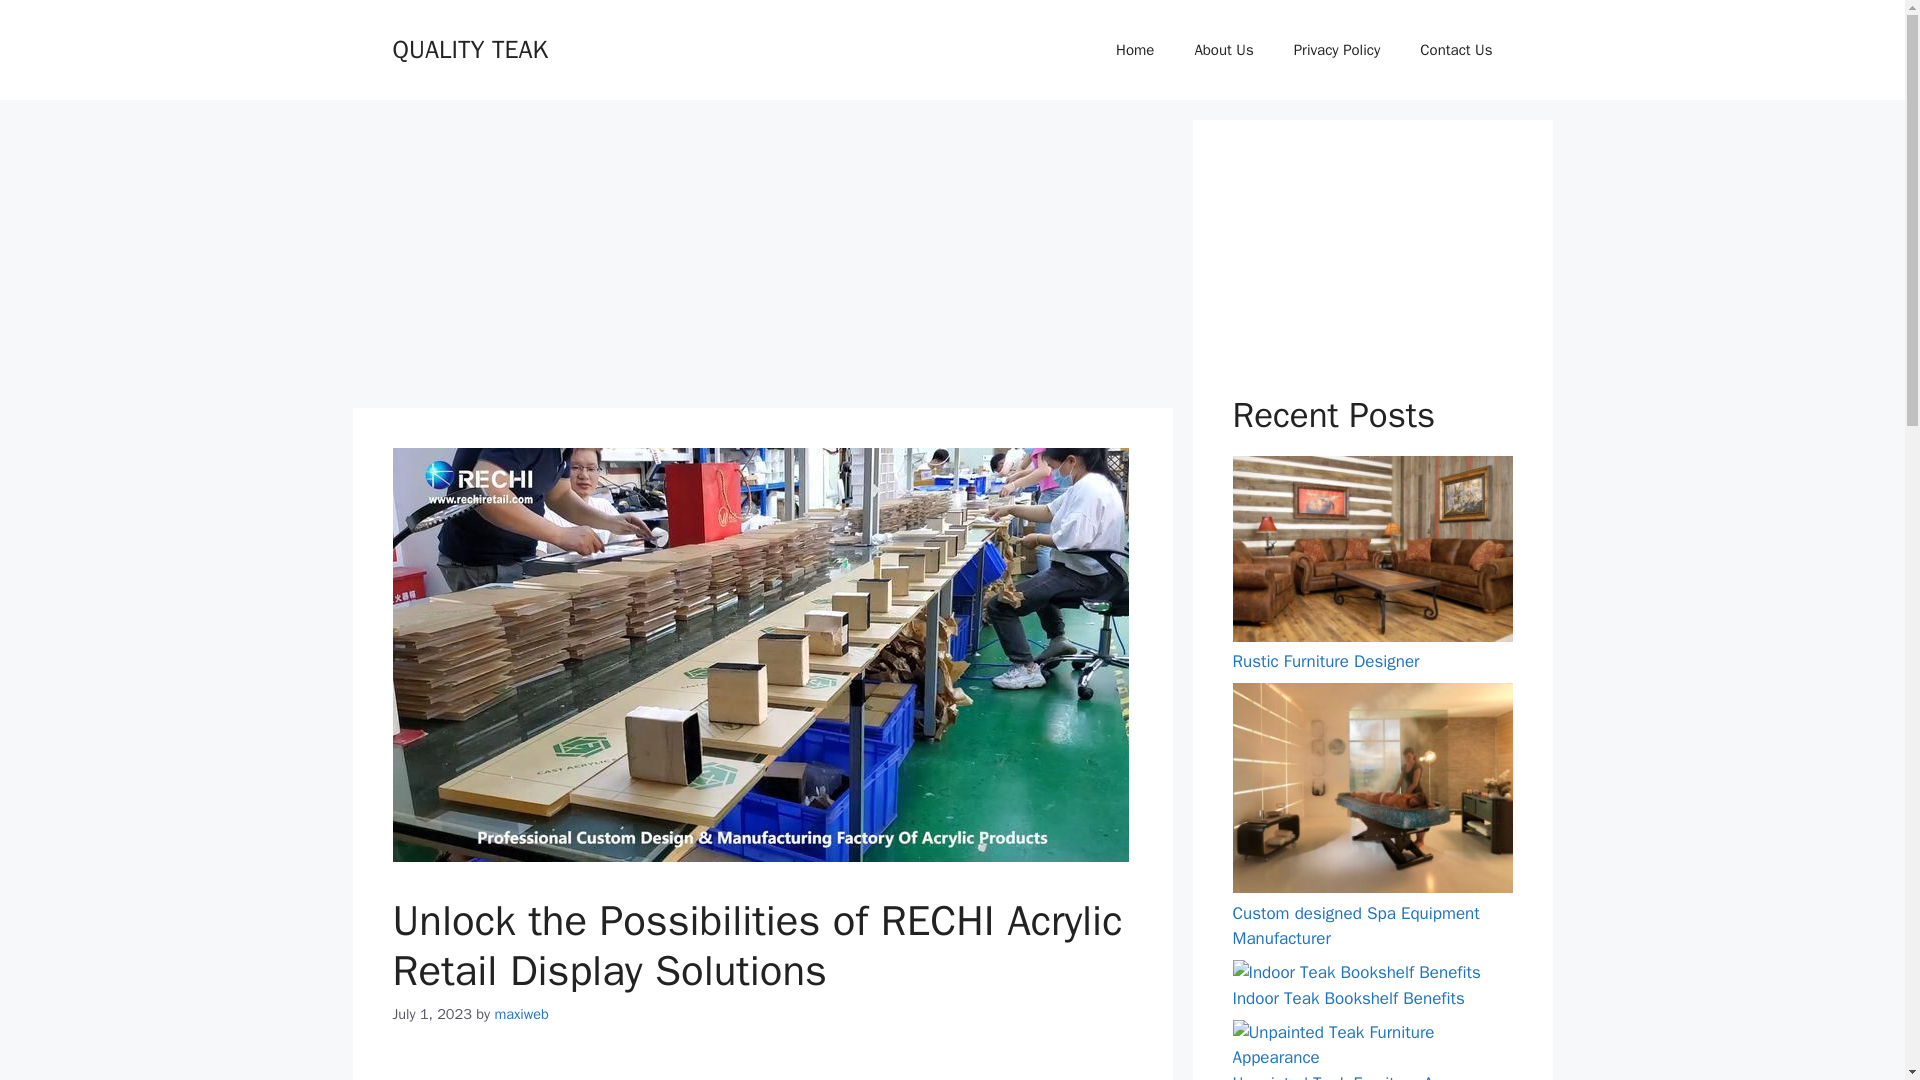  Describe the element at coordinates (469, 48) in the screenshot. I see `QUALITY TEAK` at that location.